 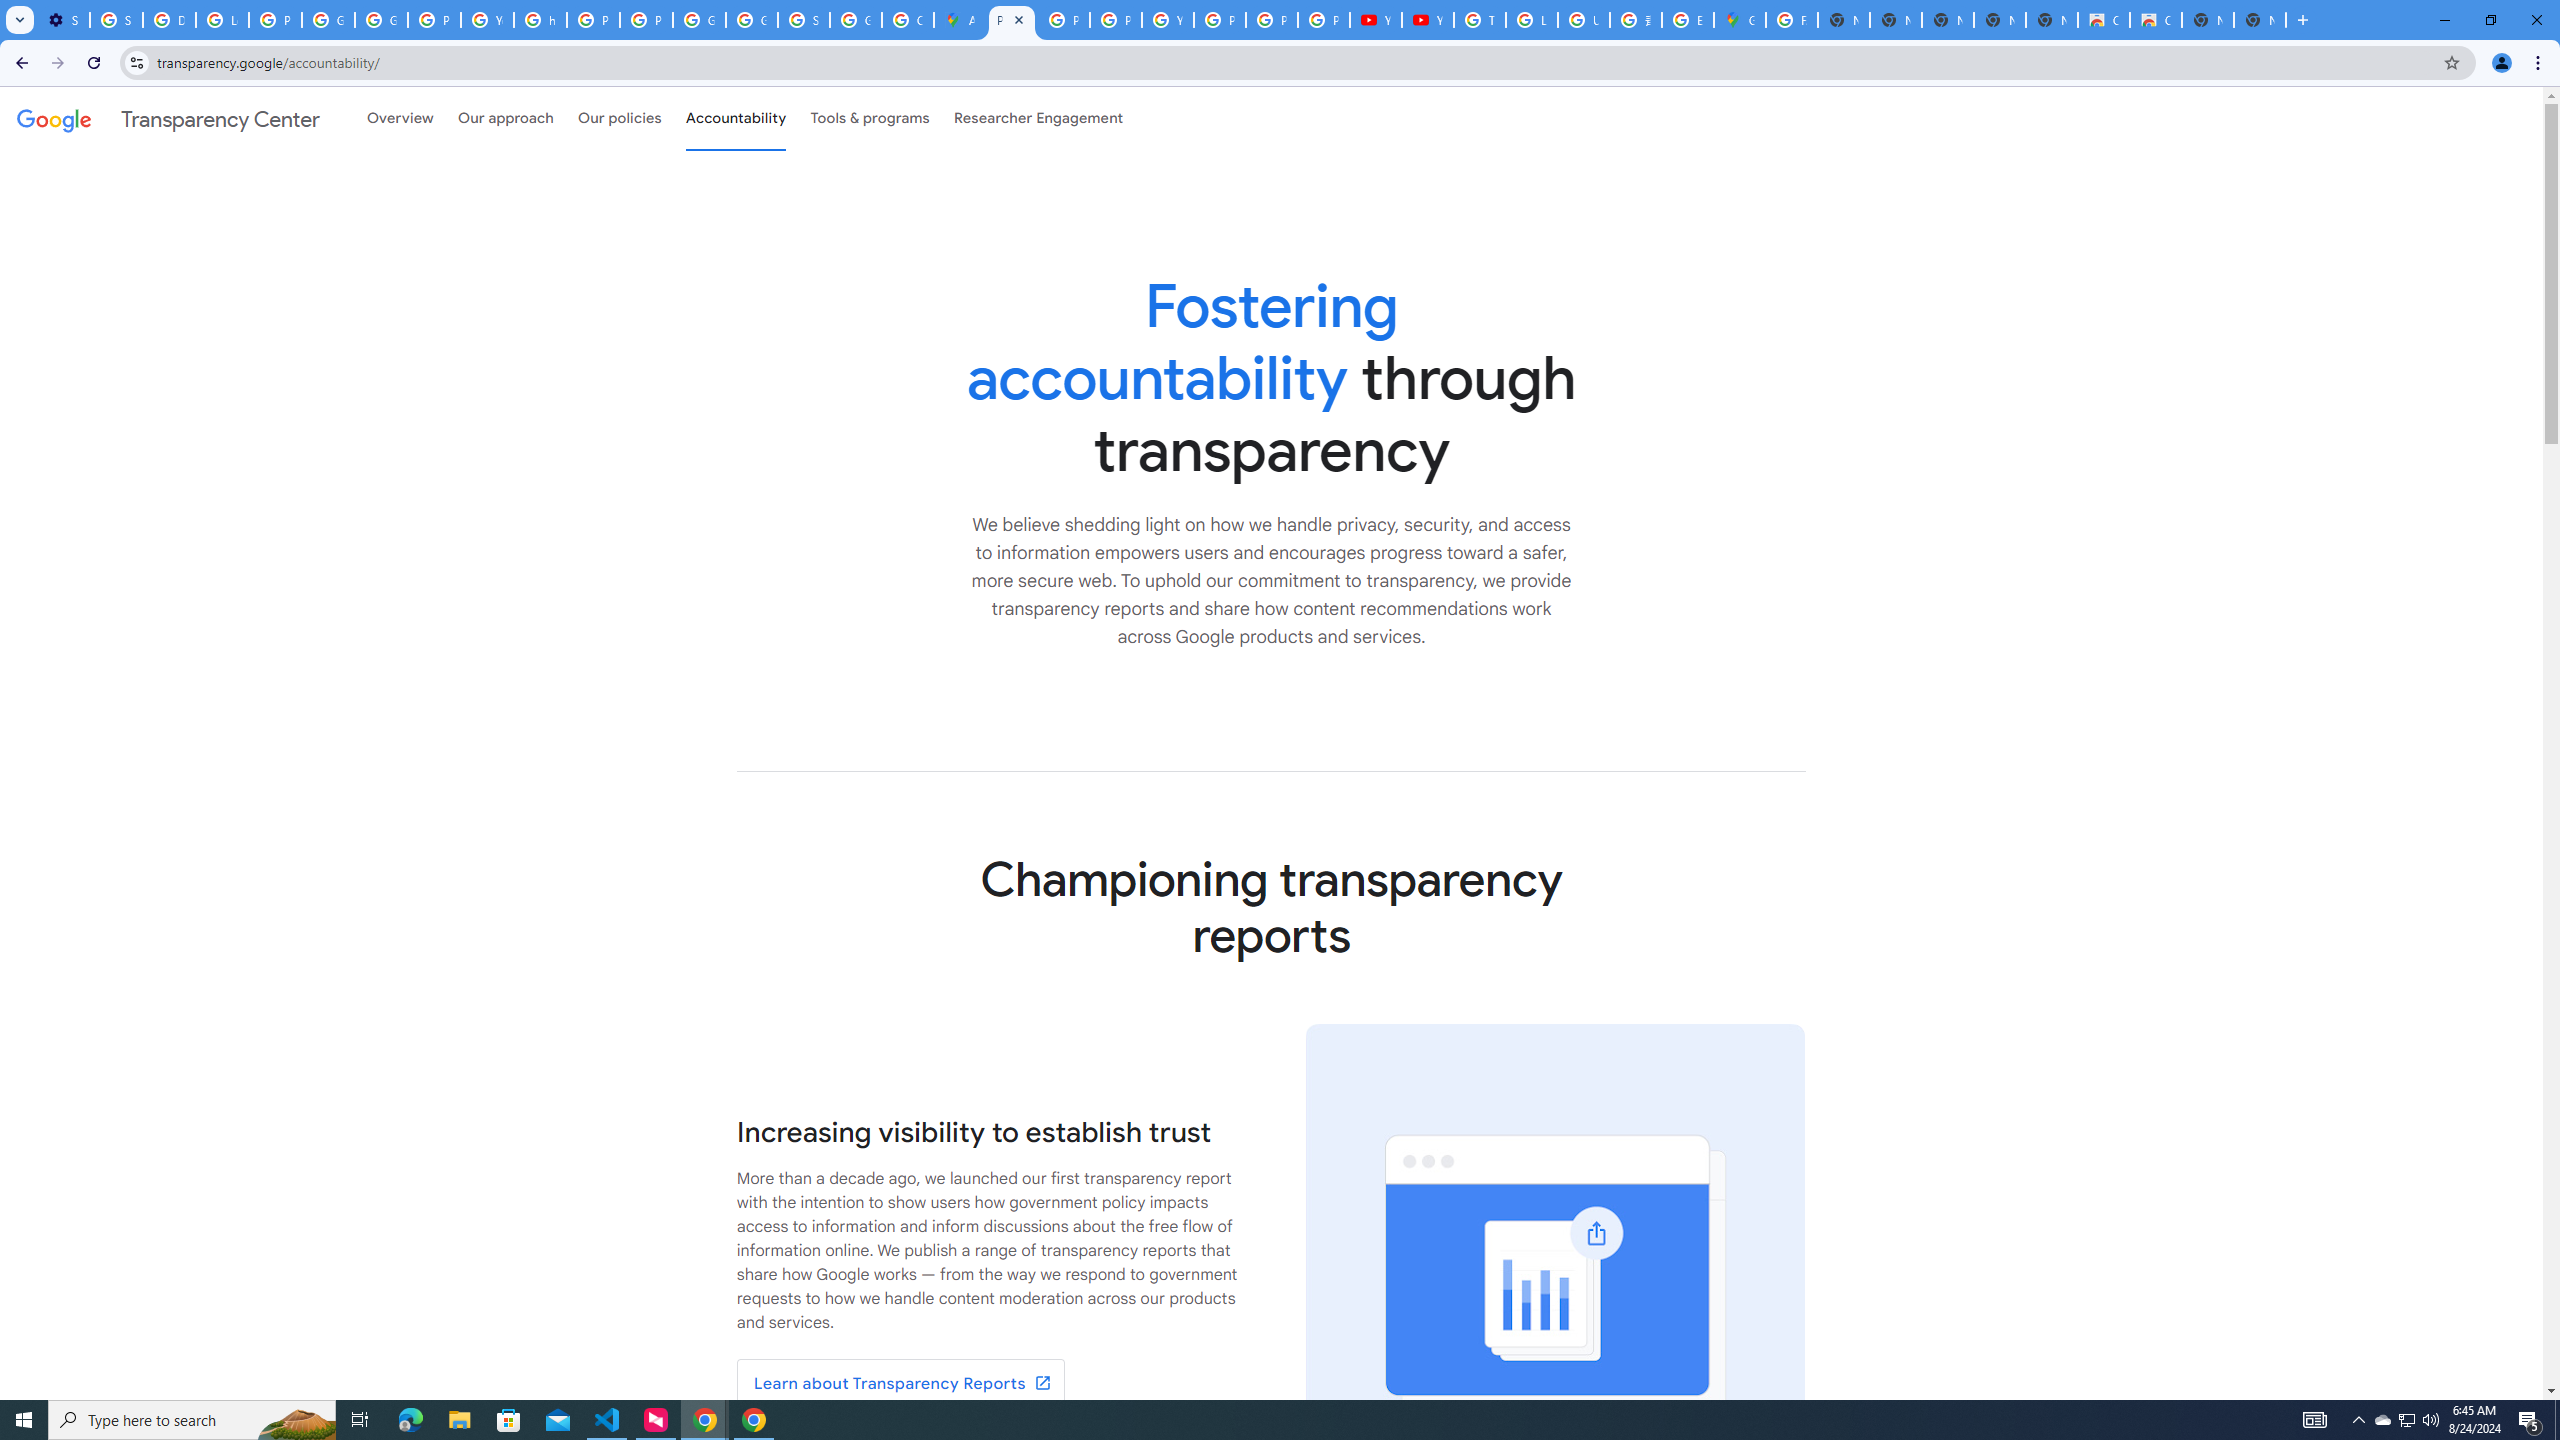 I want to click on Transparency Center, so click(x=168, y=118).